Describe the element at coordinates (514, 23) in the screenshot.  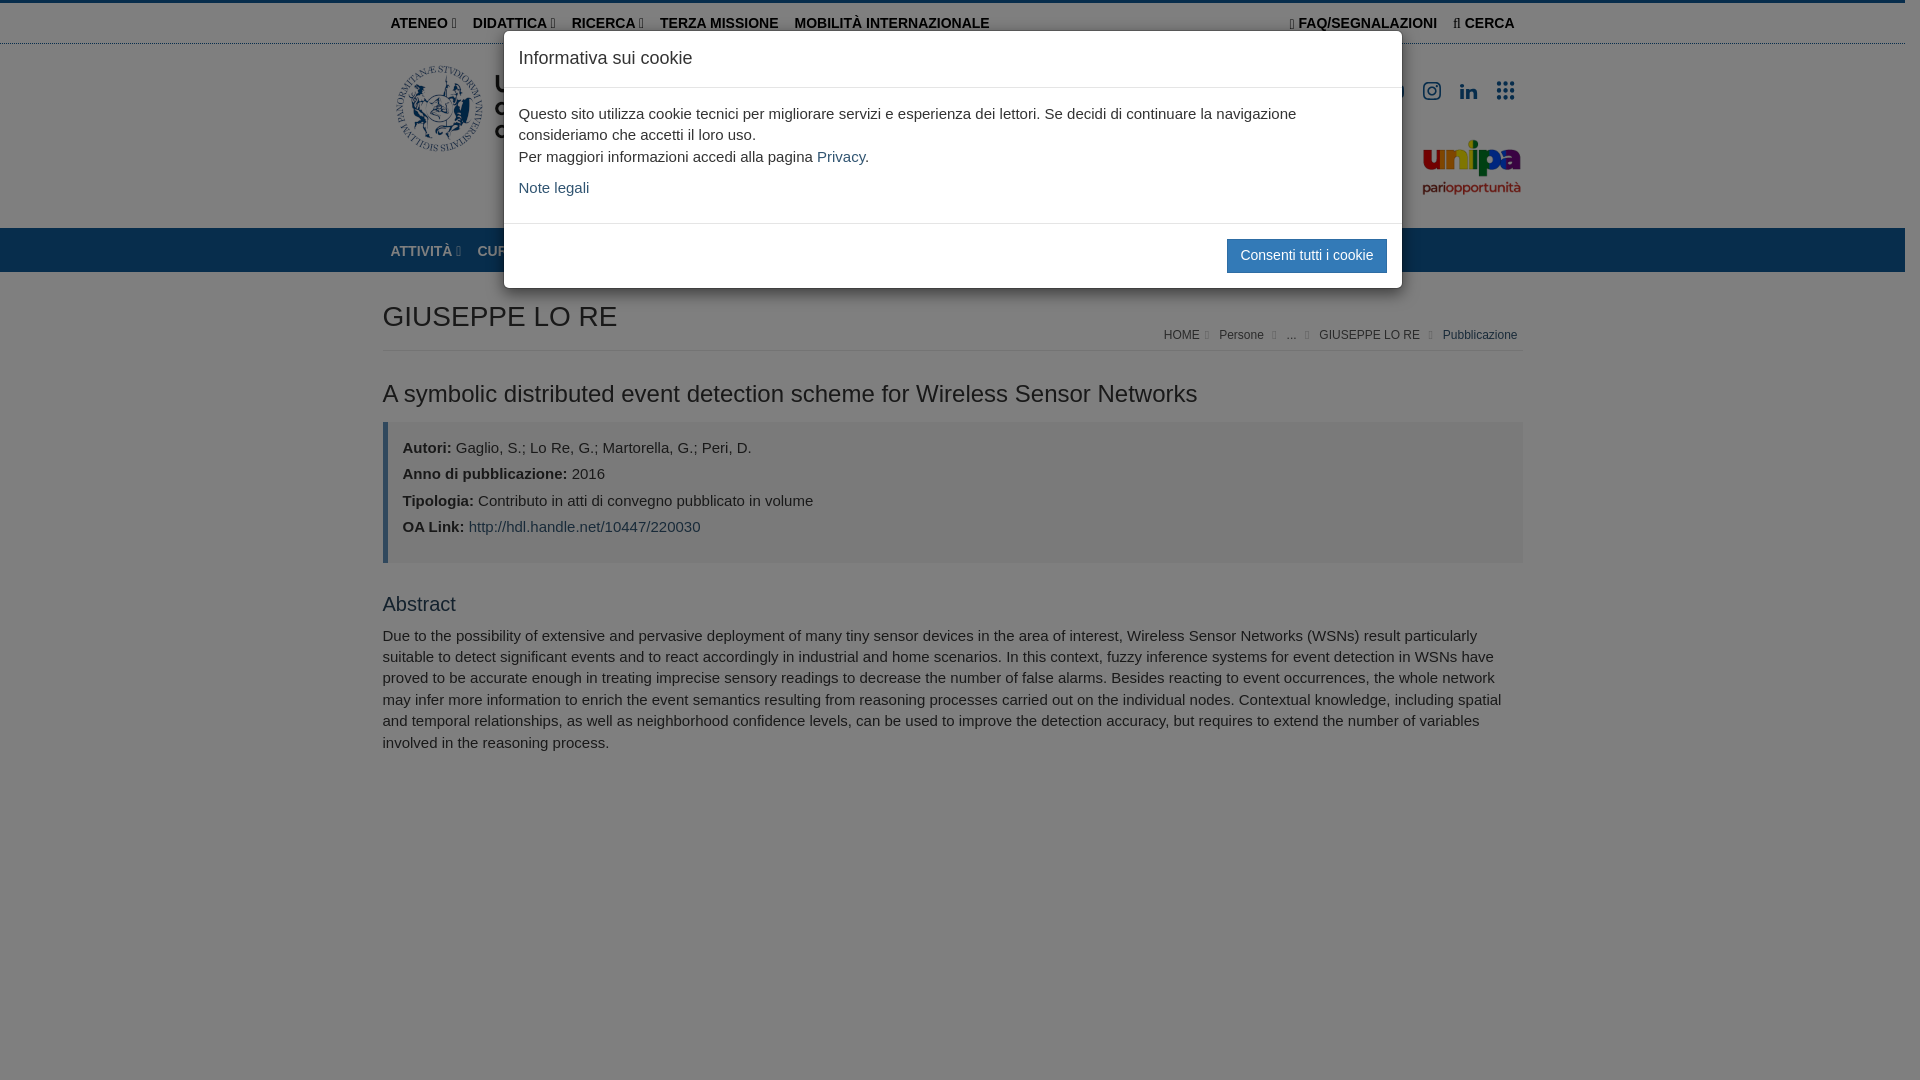
I see `DIDATTICA ` at that location.